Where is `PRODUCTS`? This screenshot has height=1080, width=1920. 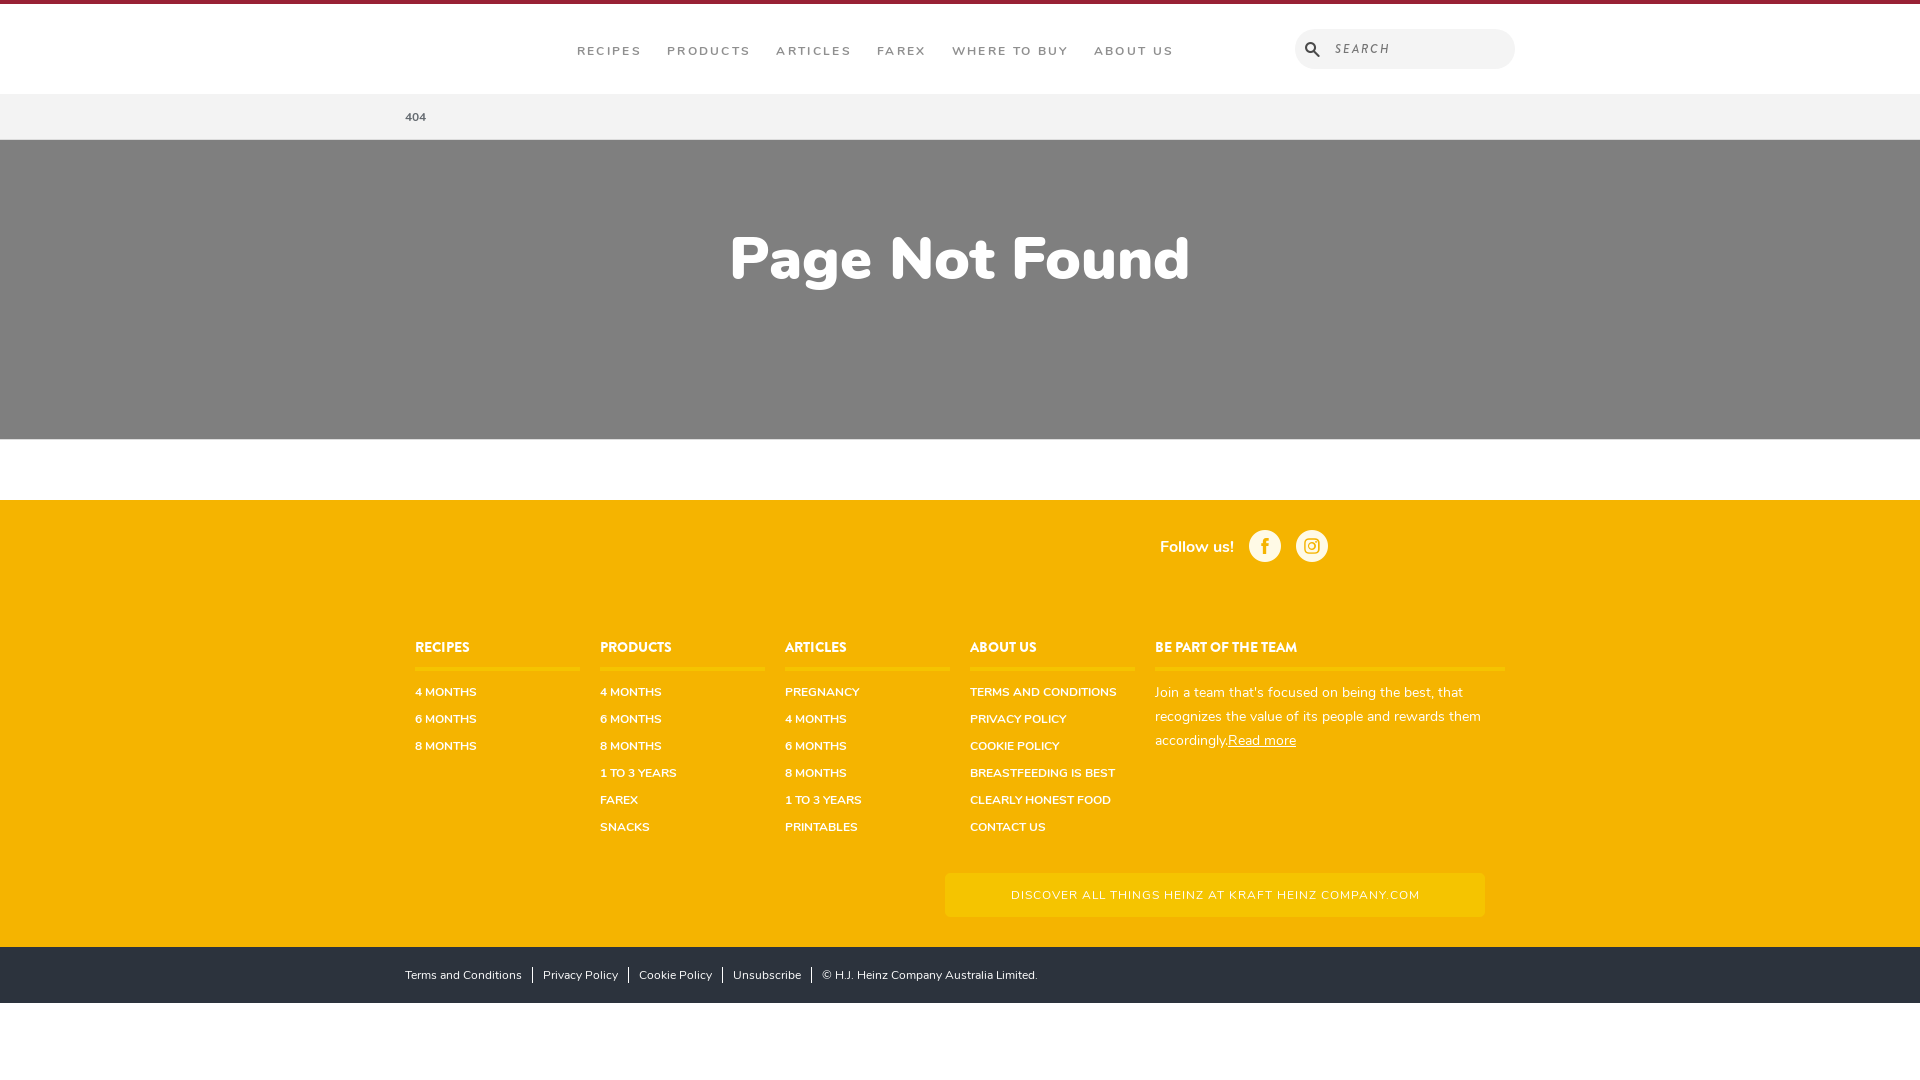 PRODUCTS is located at coordinates (710, 51).